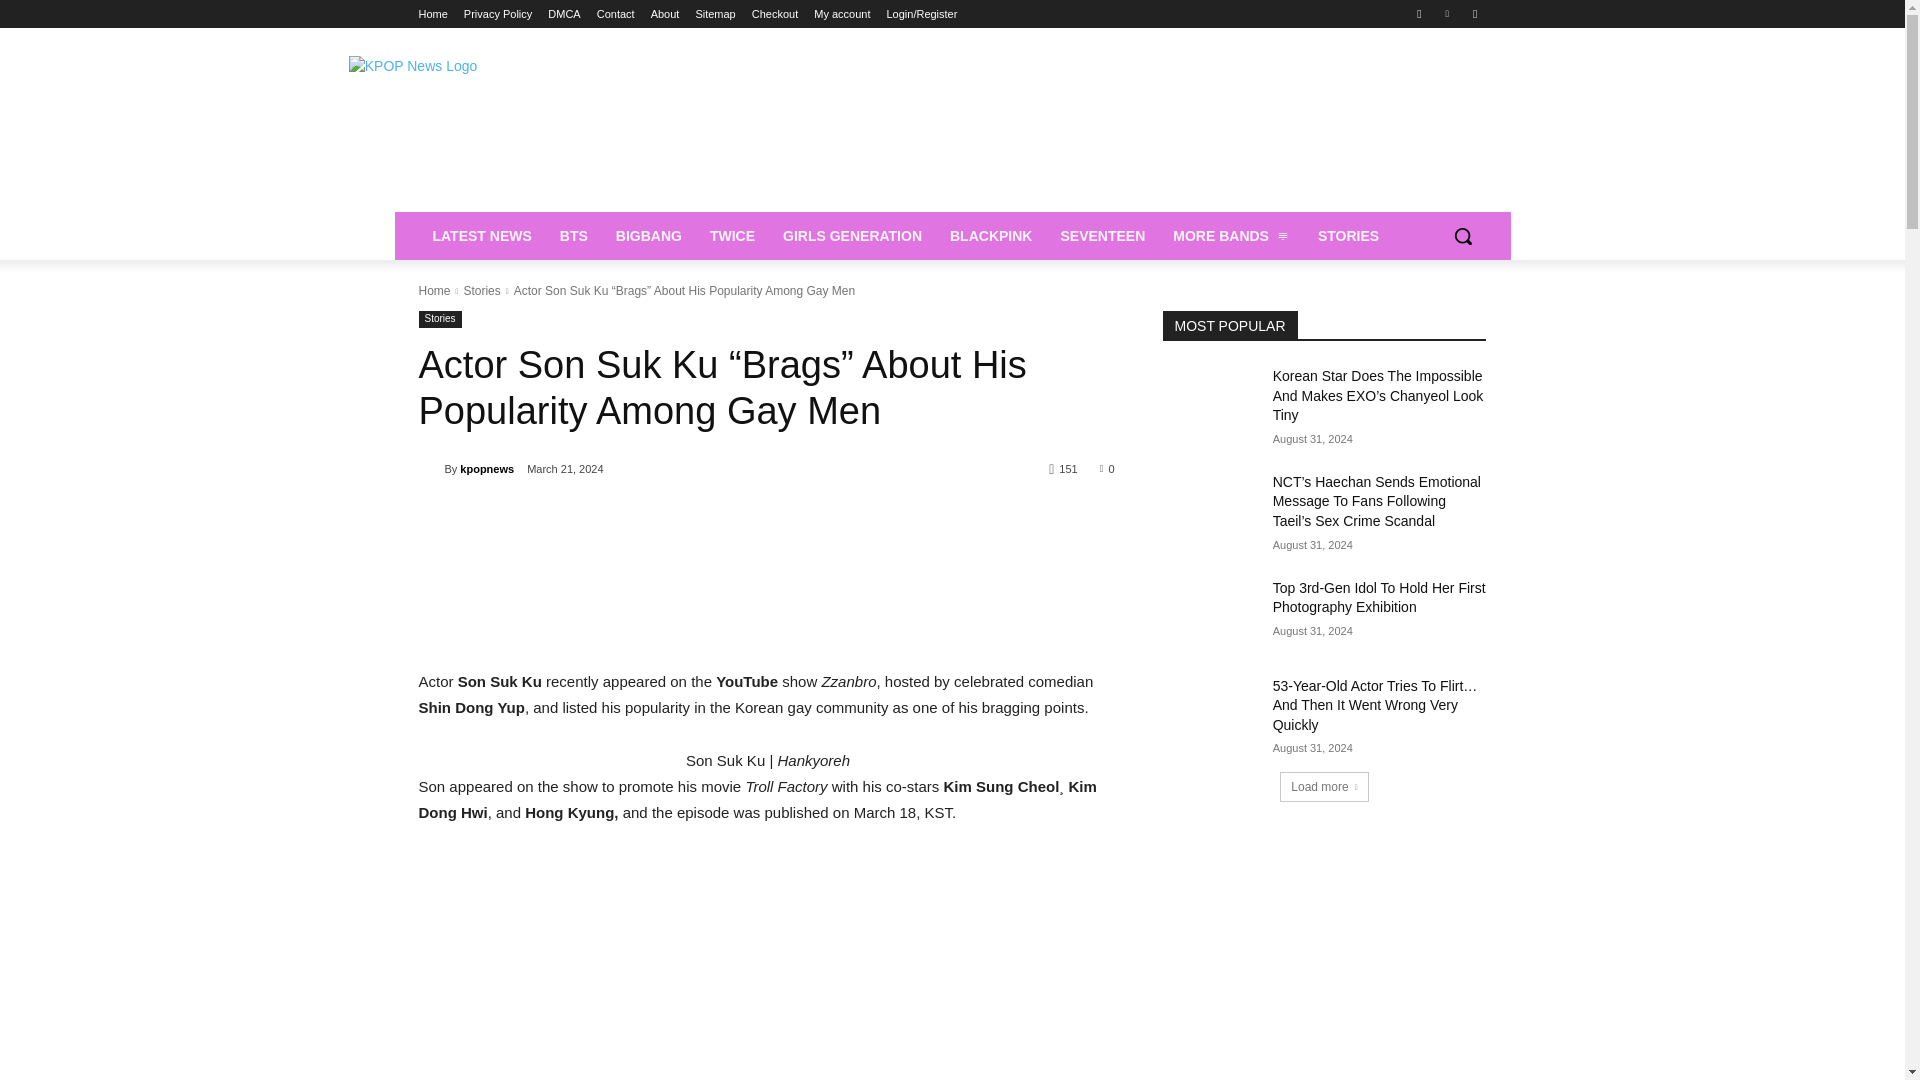 This screenshot has height=1080, width=1920. Describe the element at coordinates (498, 14) in the screenshot. I see `Privacy Policy` at that location.